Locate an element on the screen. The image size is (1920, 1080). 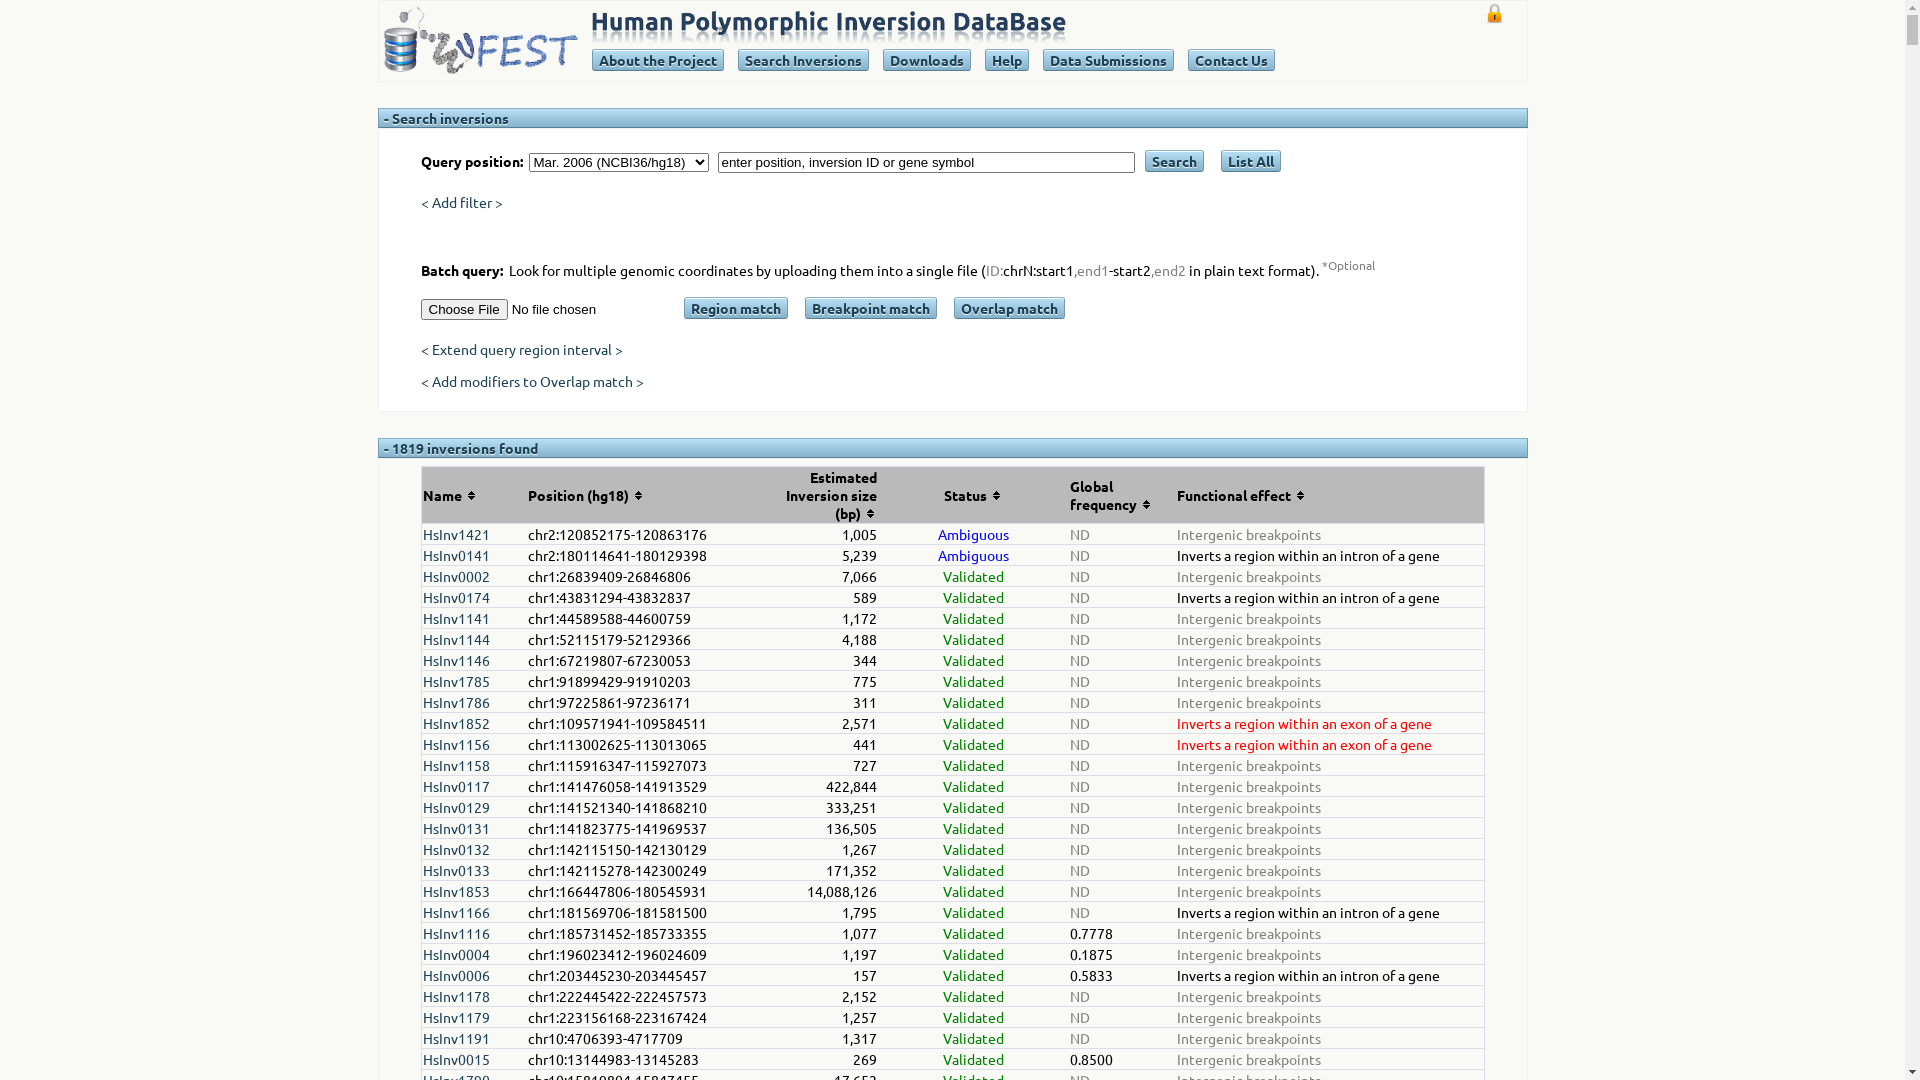
HsInv1144 is located at coordinates (456, 639).